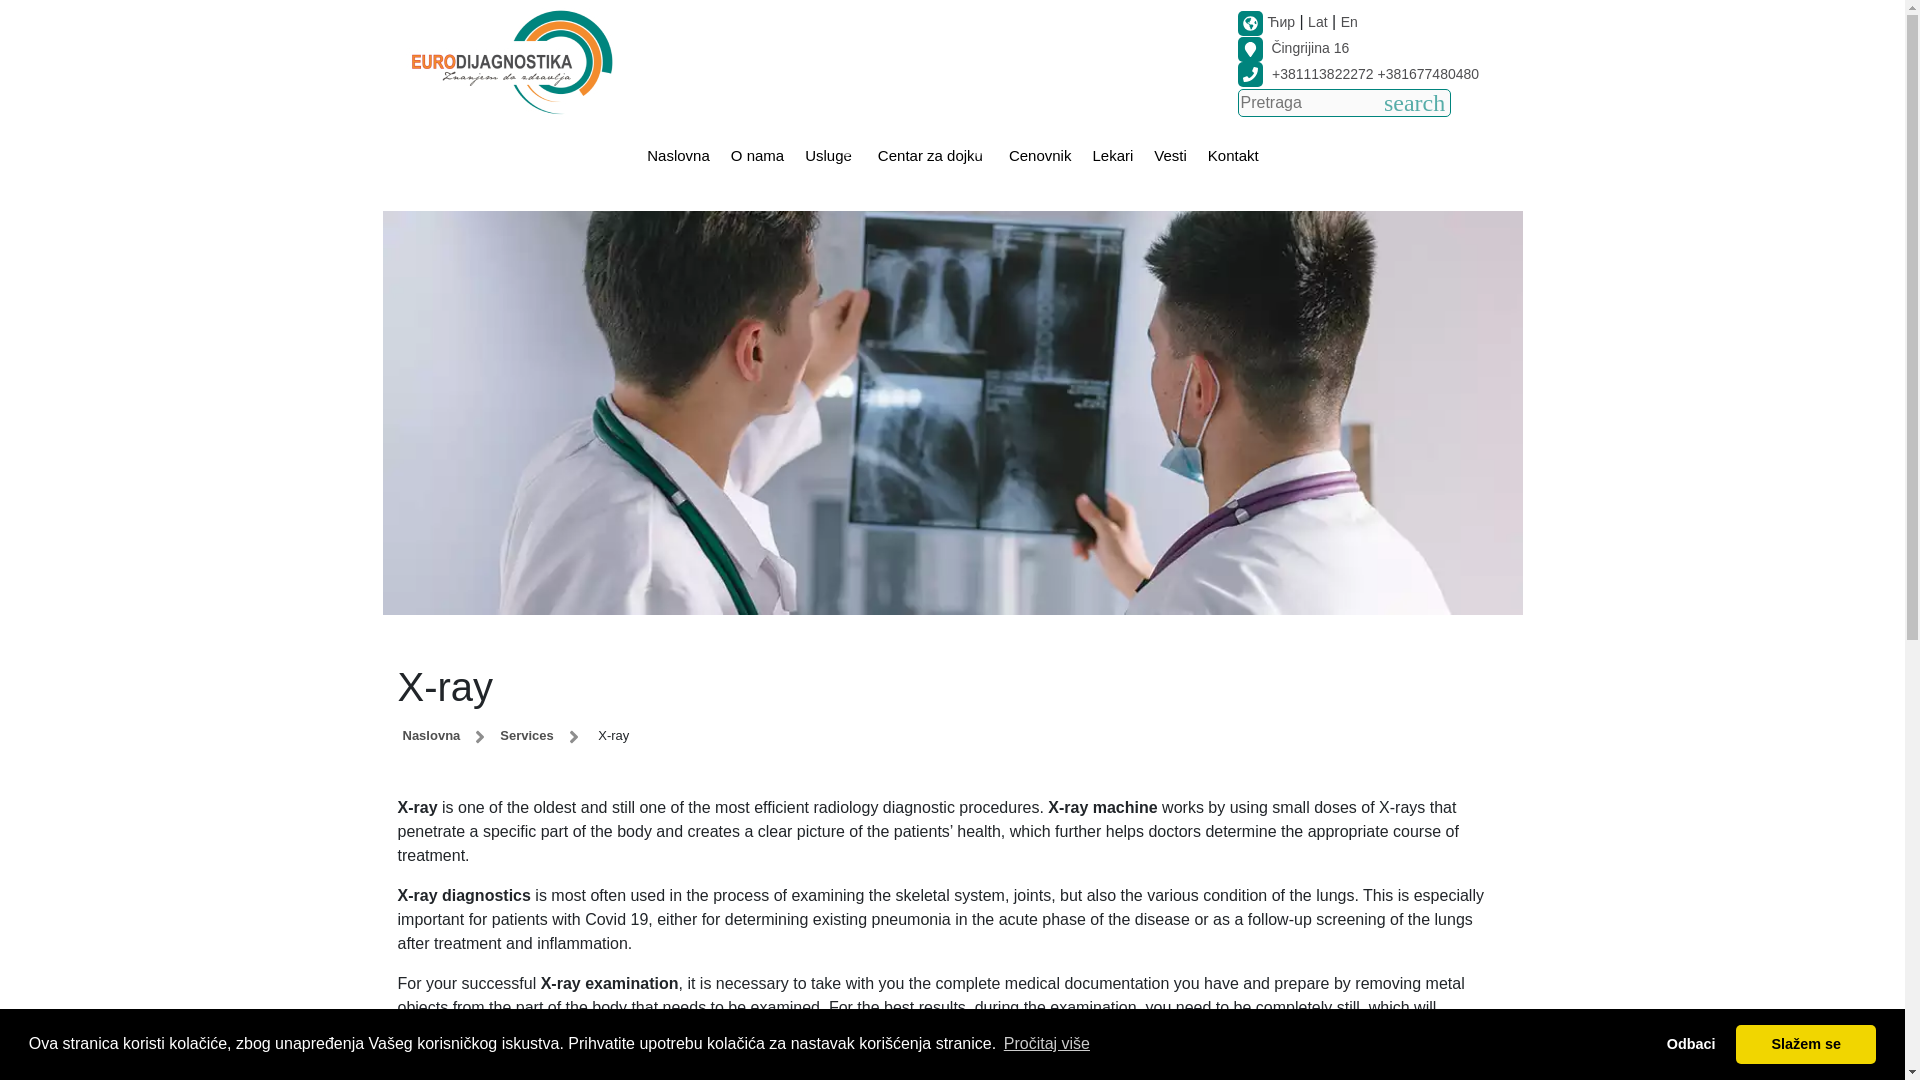 This screenshot has height=1080, width=1920. What do you see at coordinates (678, 155) in the screenshot?
I see `Naslovna` at bounding box center [678, 155].